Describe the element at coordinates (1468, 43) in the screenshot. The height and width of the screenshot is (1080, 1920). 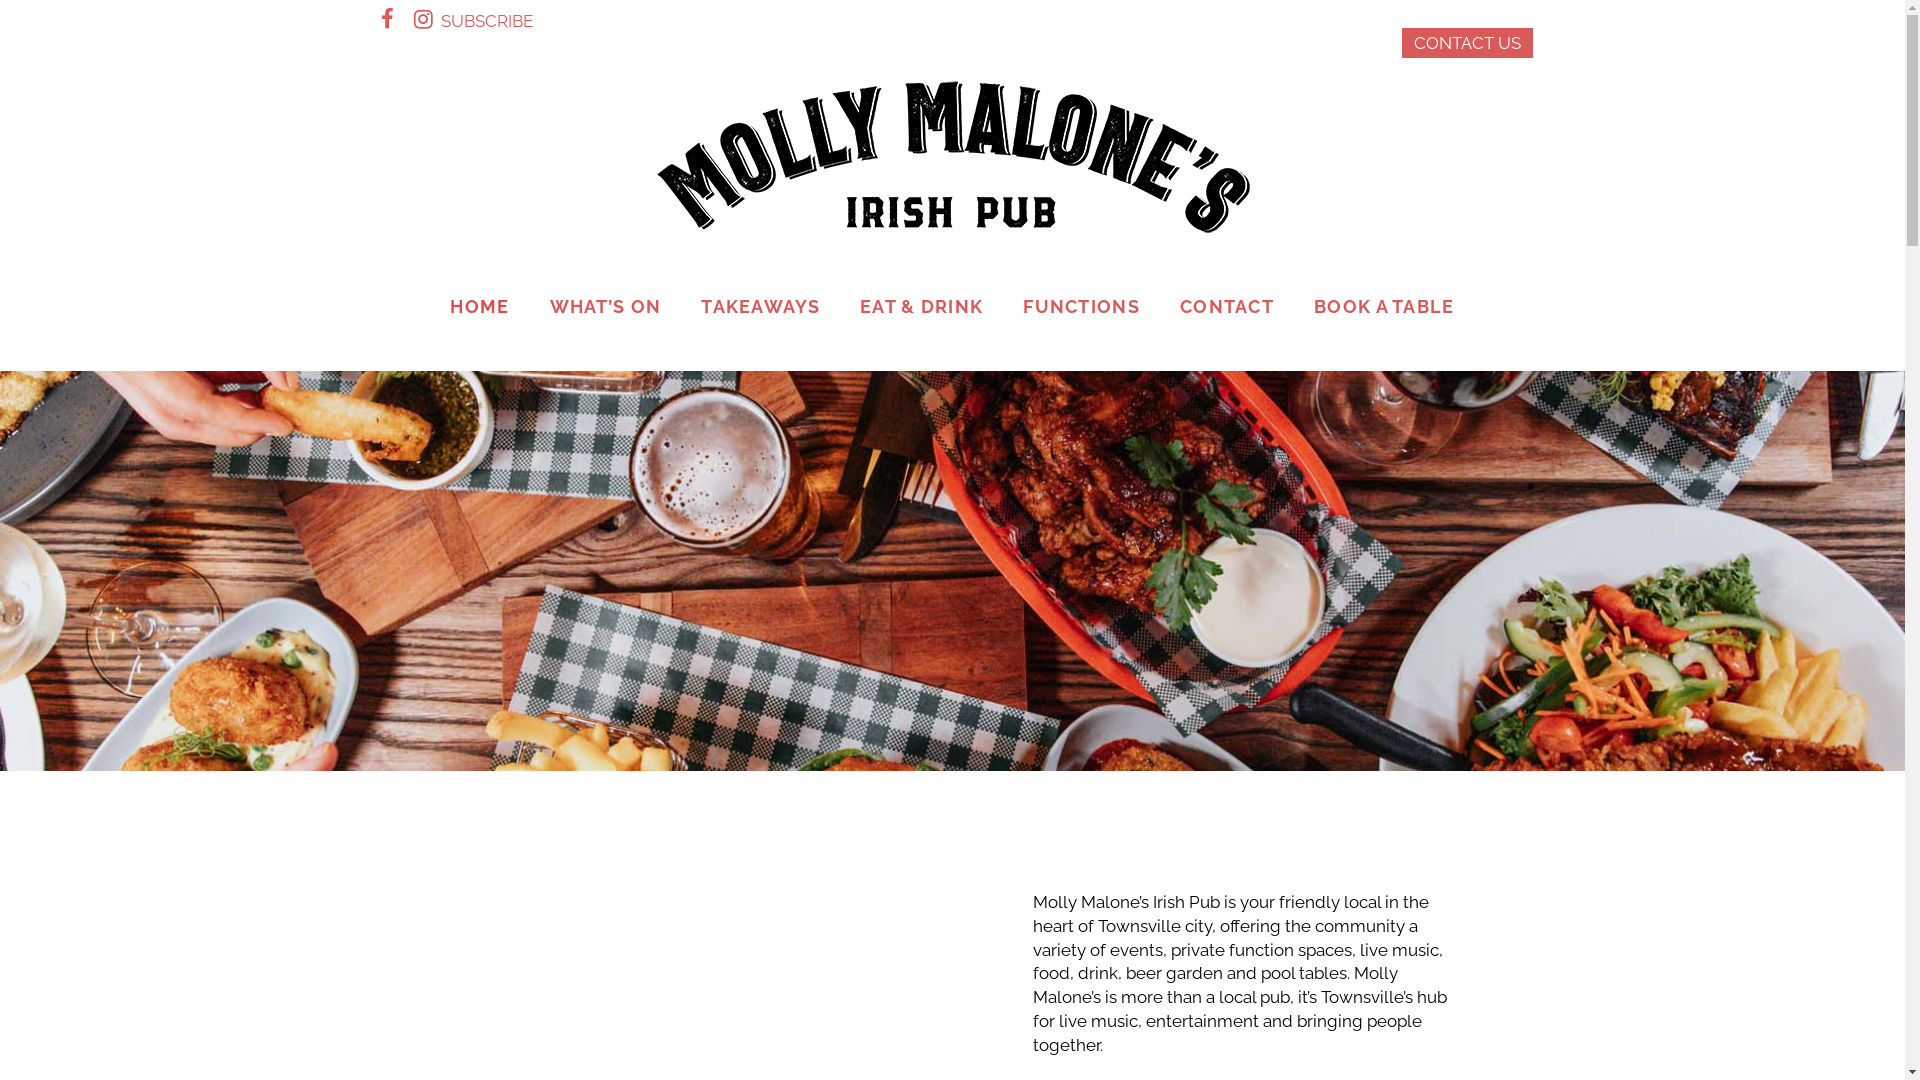
I see `CONTACT US` at that location.